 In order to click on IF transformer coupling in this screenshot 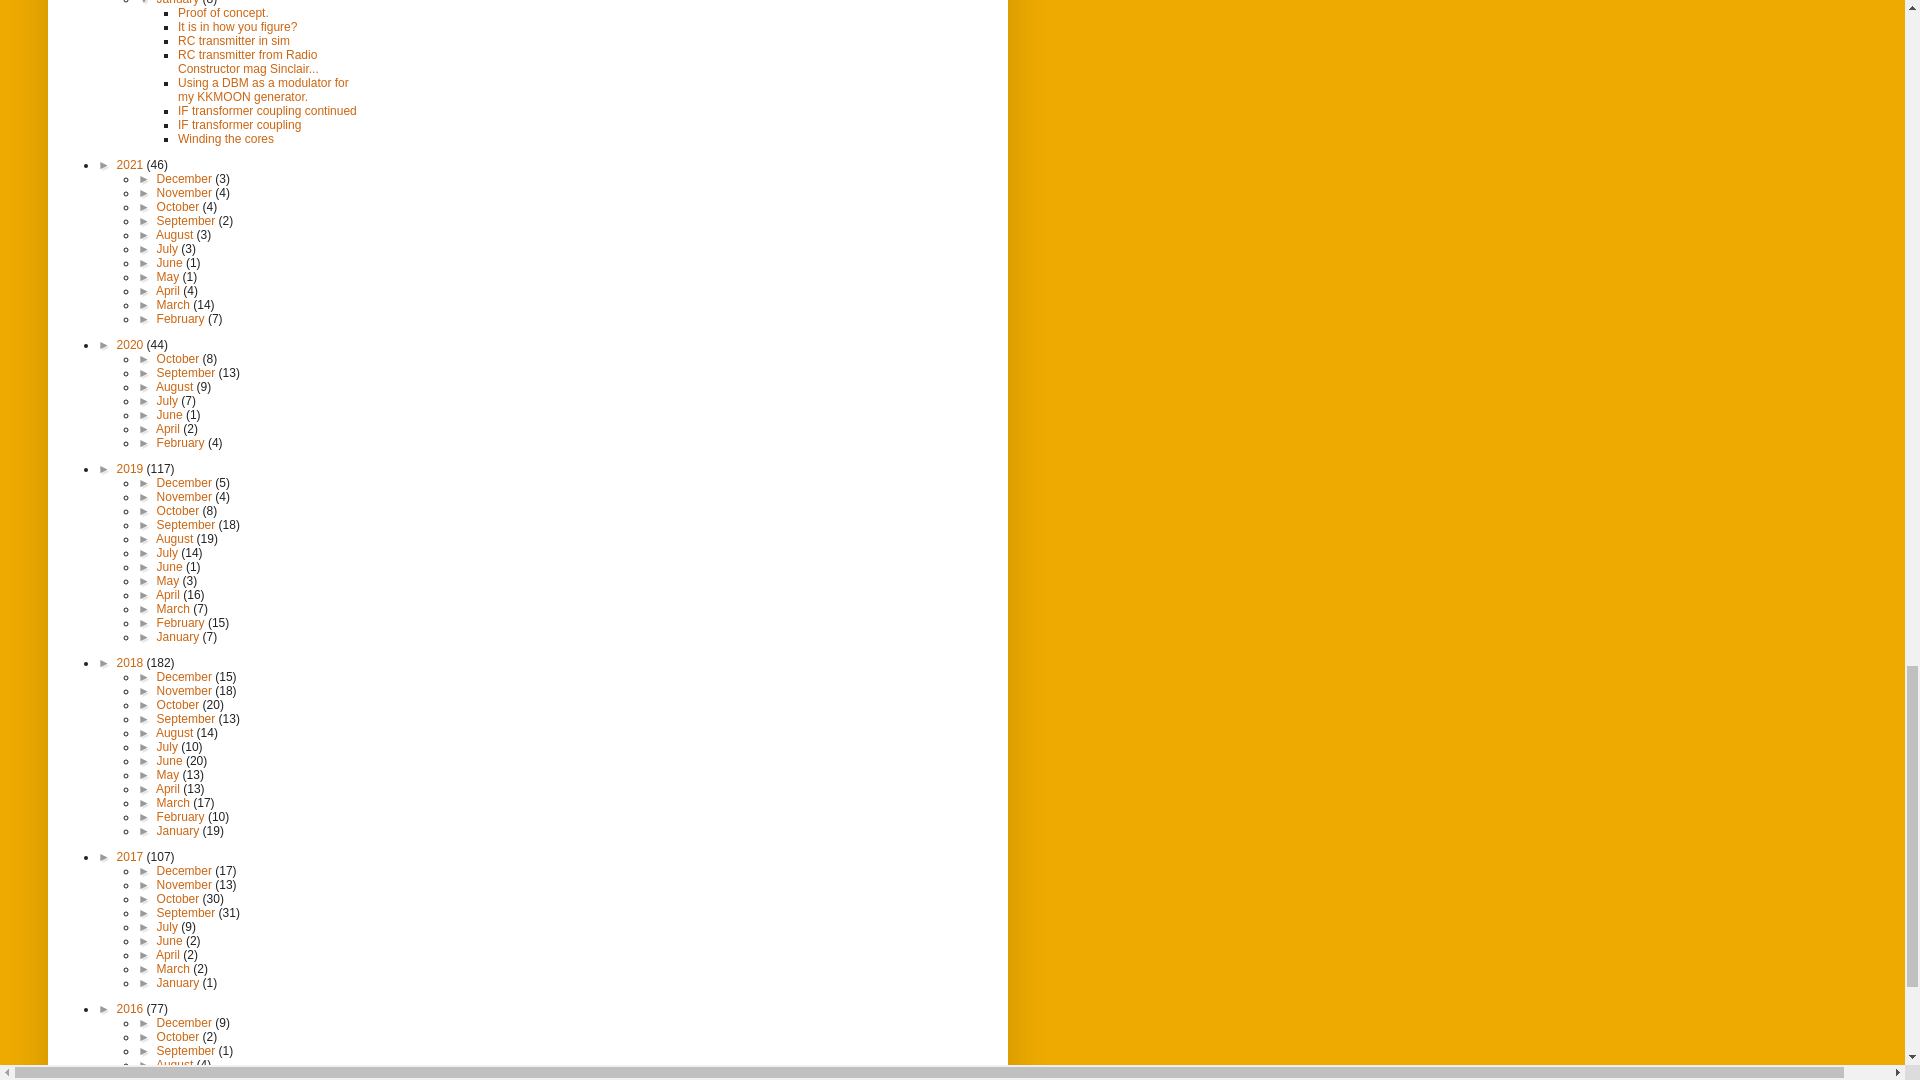, I will do `click(240, 124)`.